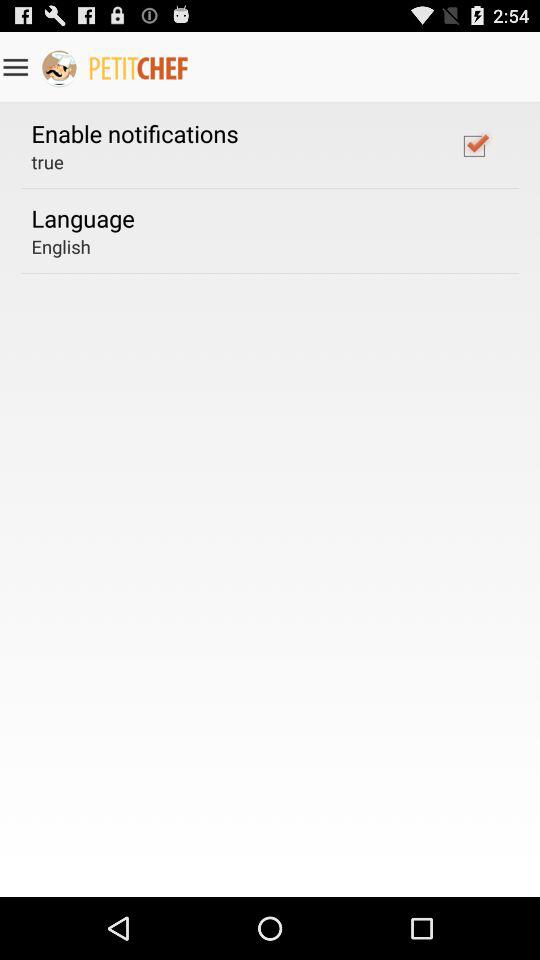  Describe the element at coordinates (47, 162) in the screenshot. I see `turn on the app below enable notifications app` at that location.